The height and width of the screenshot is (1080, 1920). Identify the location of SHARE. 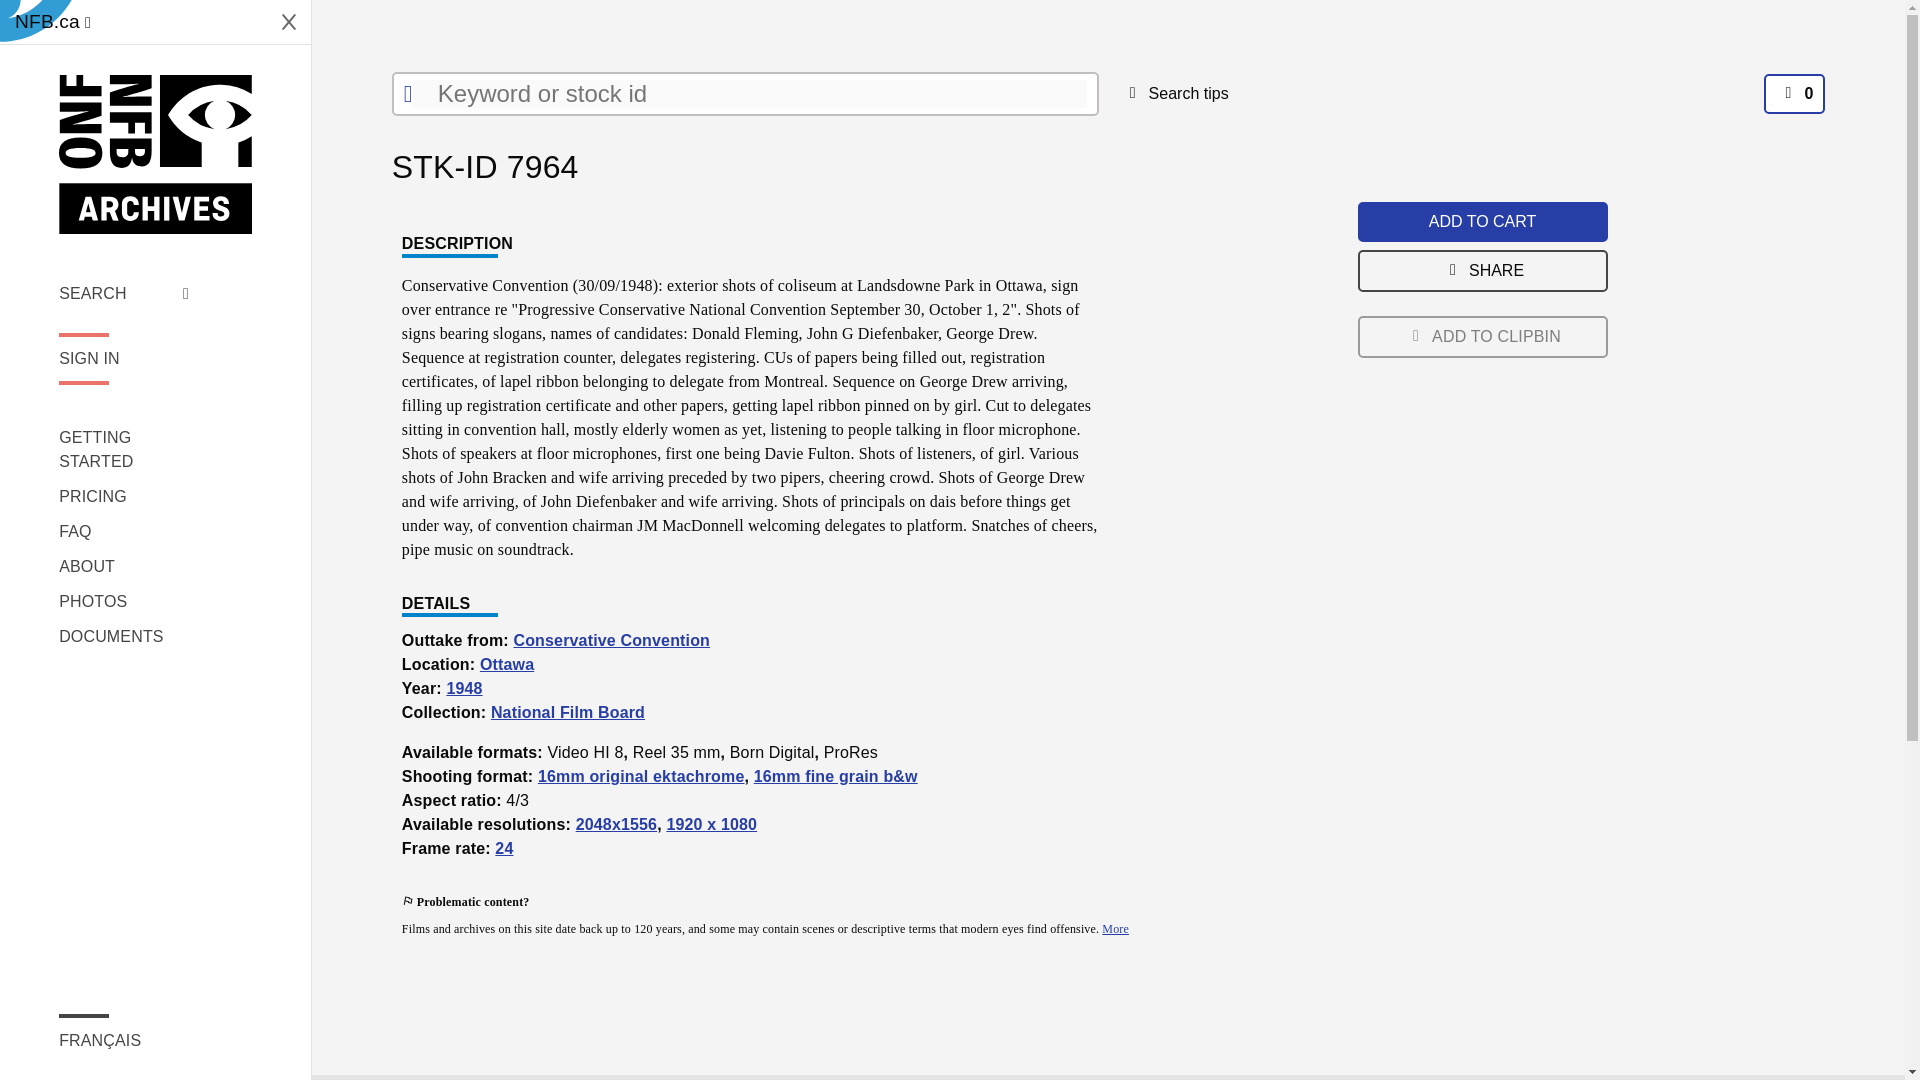
(1482, 270).